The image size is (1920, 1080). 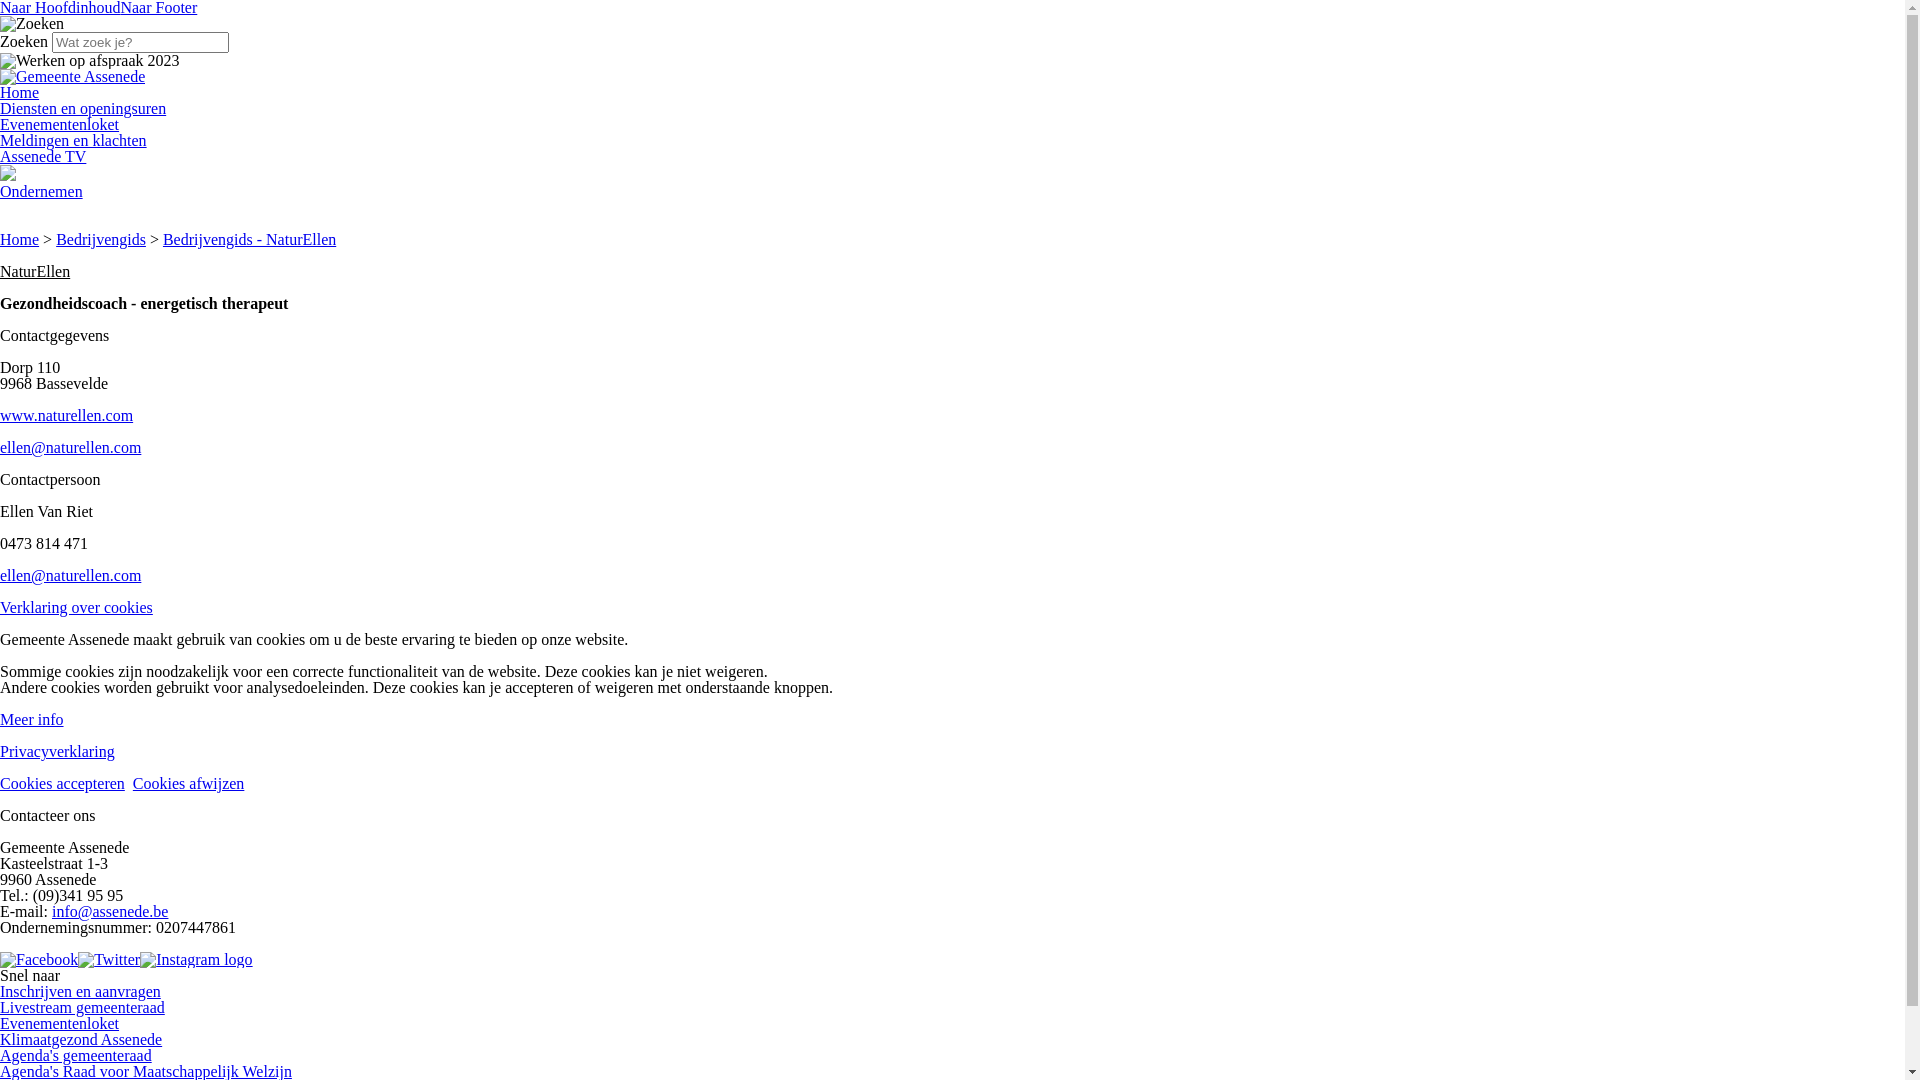 I want to click on Cookies afwijzen, so click(x=188, y=784).